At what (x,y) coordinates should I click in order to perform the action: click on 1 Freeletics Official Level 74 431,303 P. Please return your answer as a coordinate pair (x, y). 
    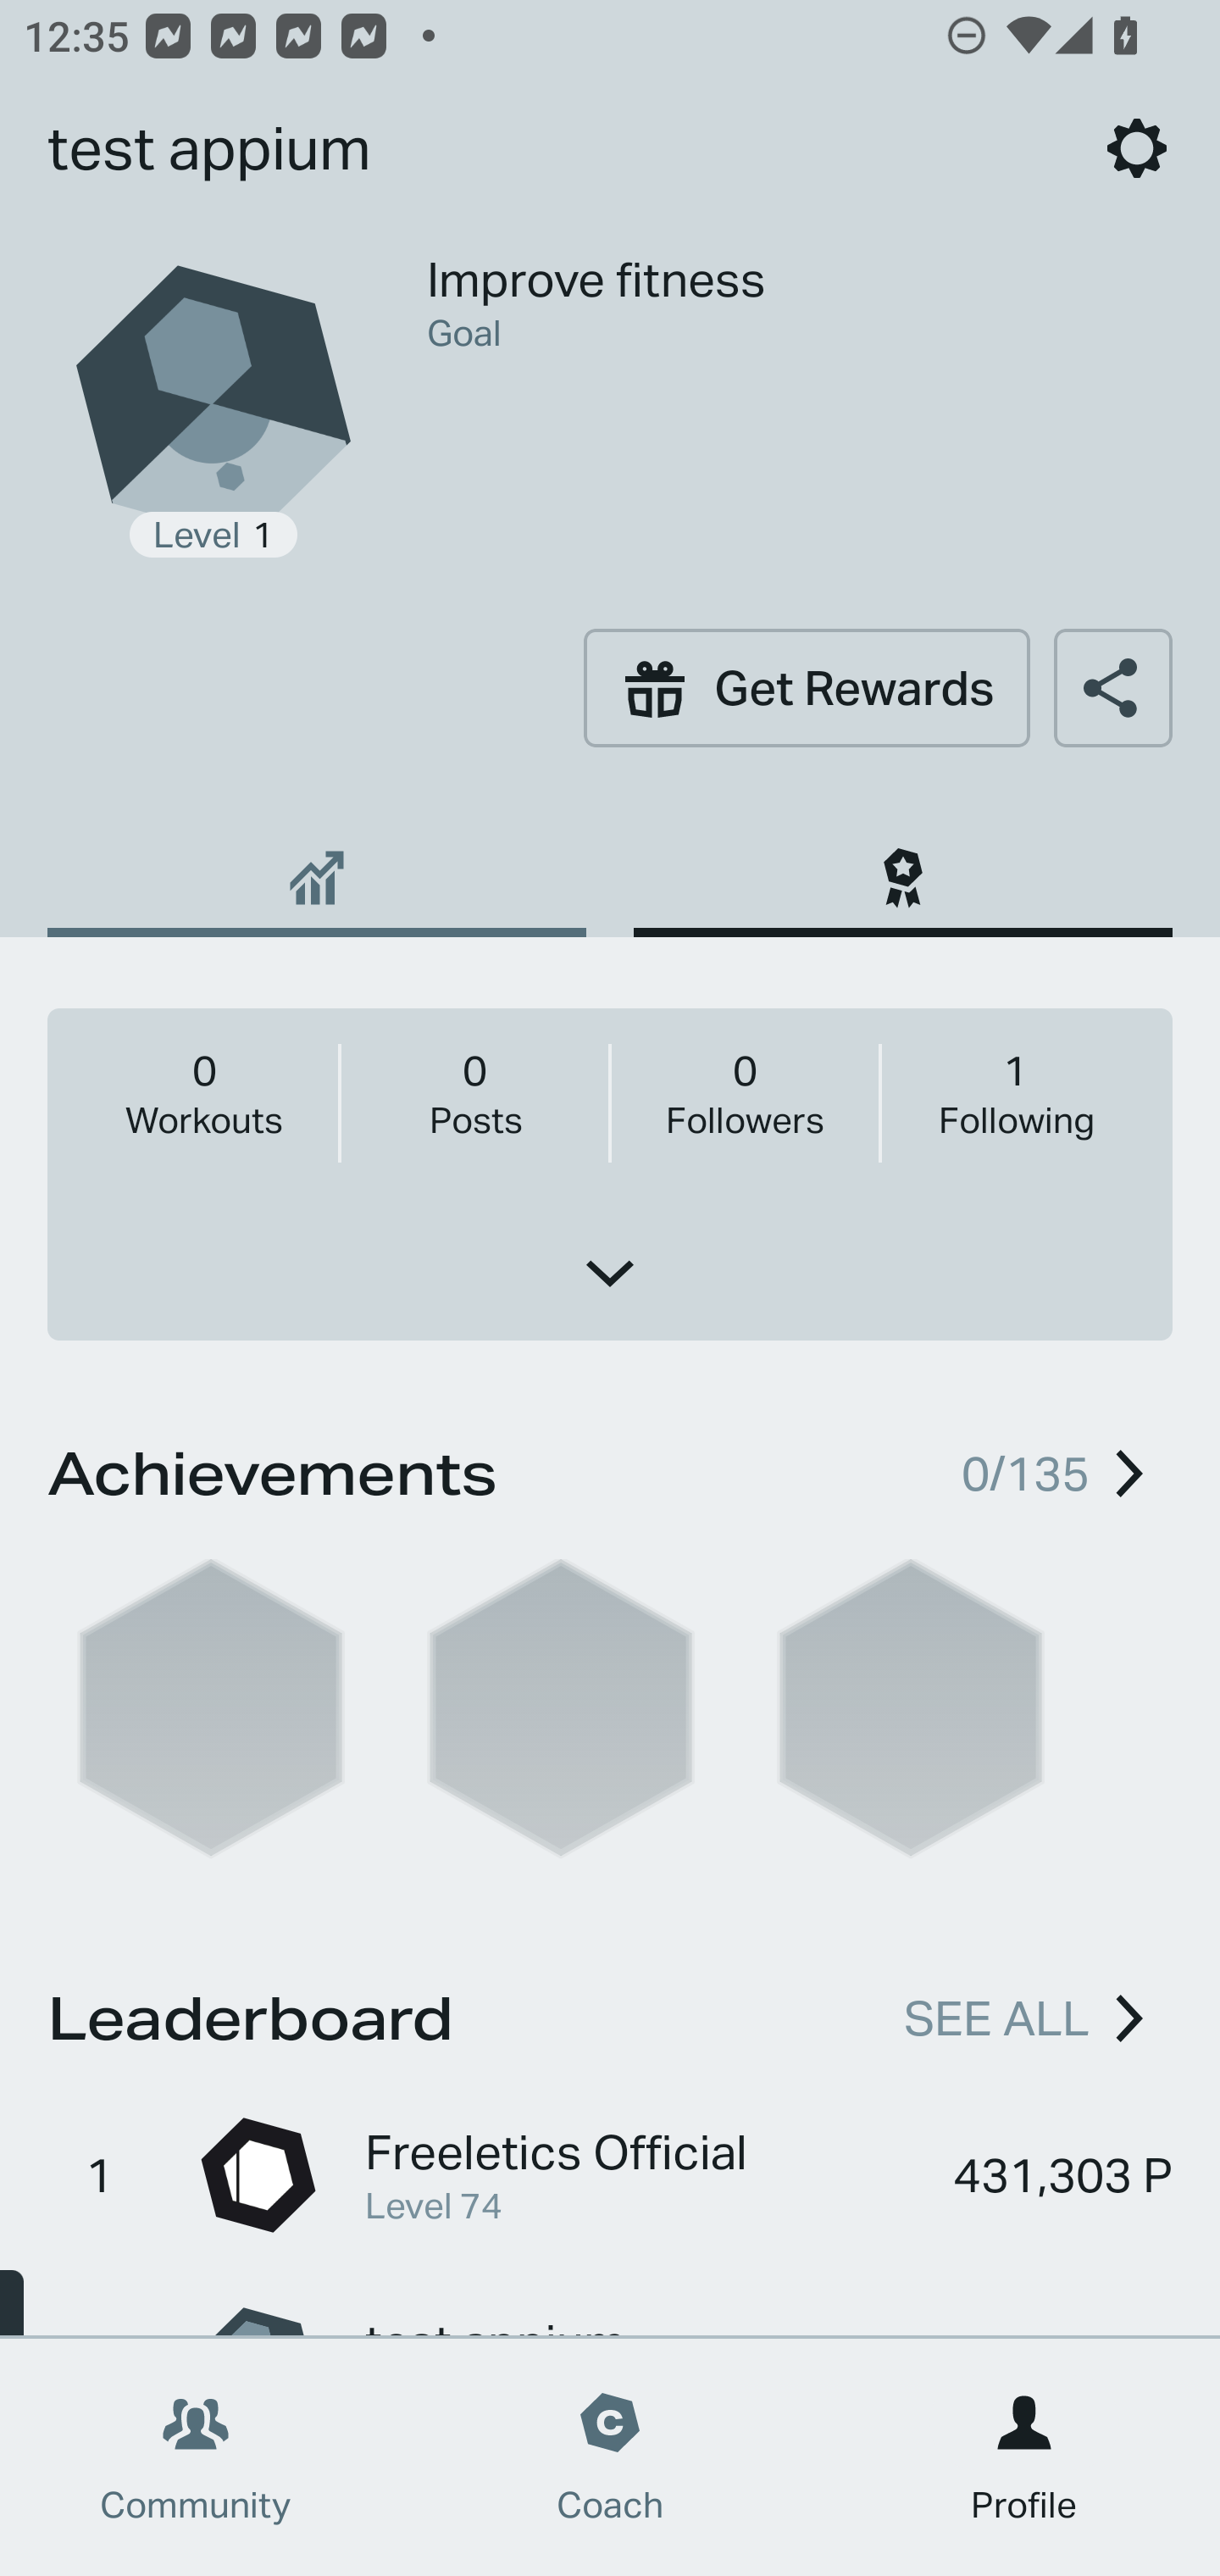
    Looking at the image, I should click on (610, 2175).